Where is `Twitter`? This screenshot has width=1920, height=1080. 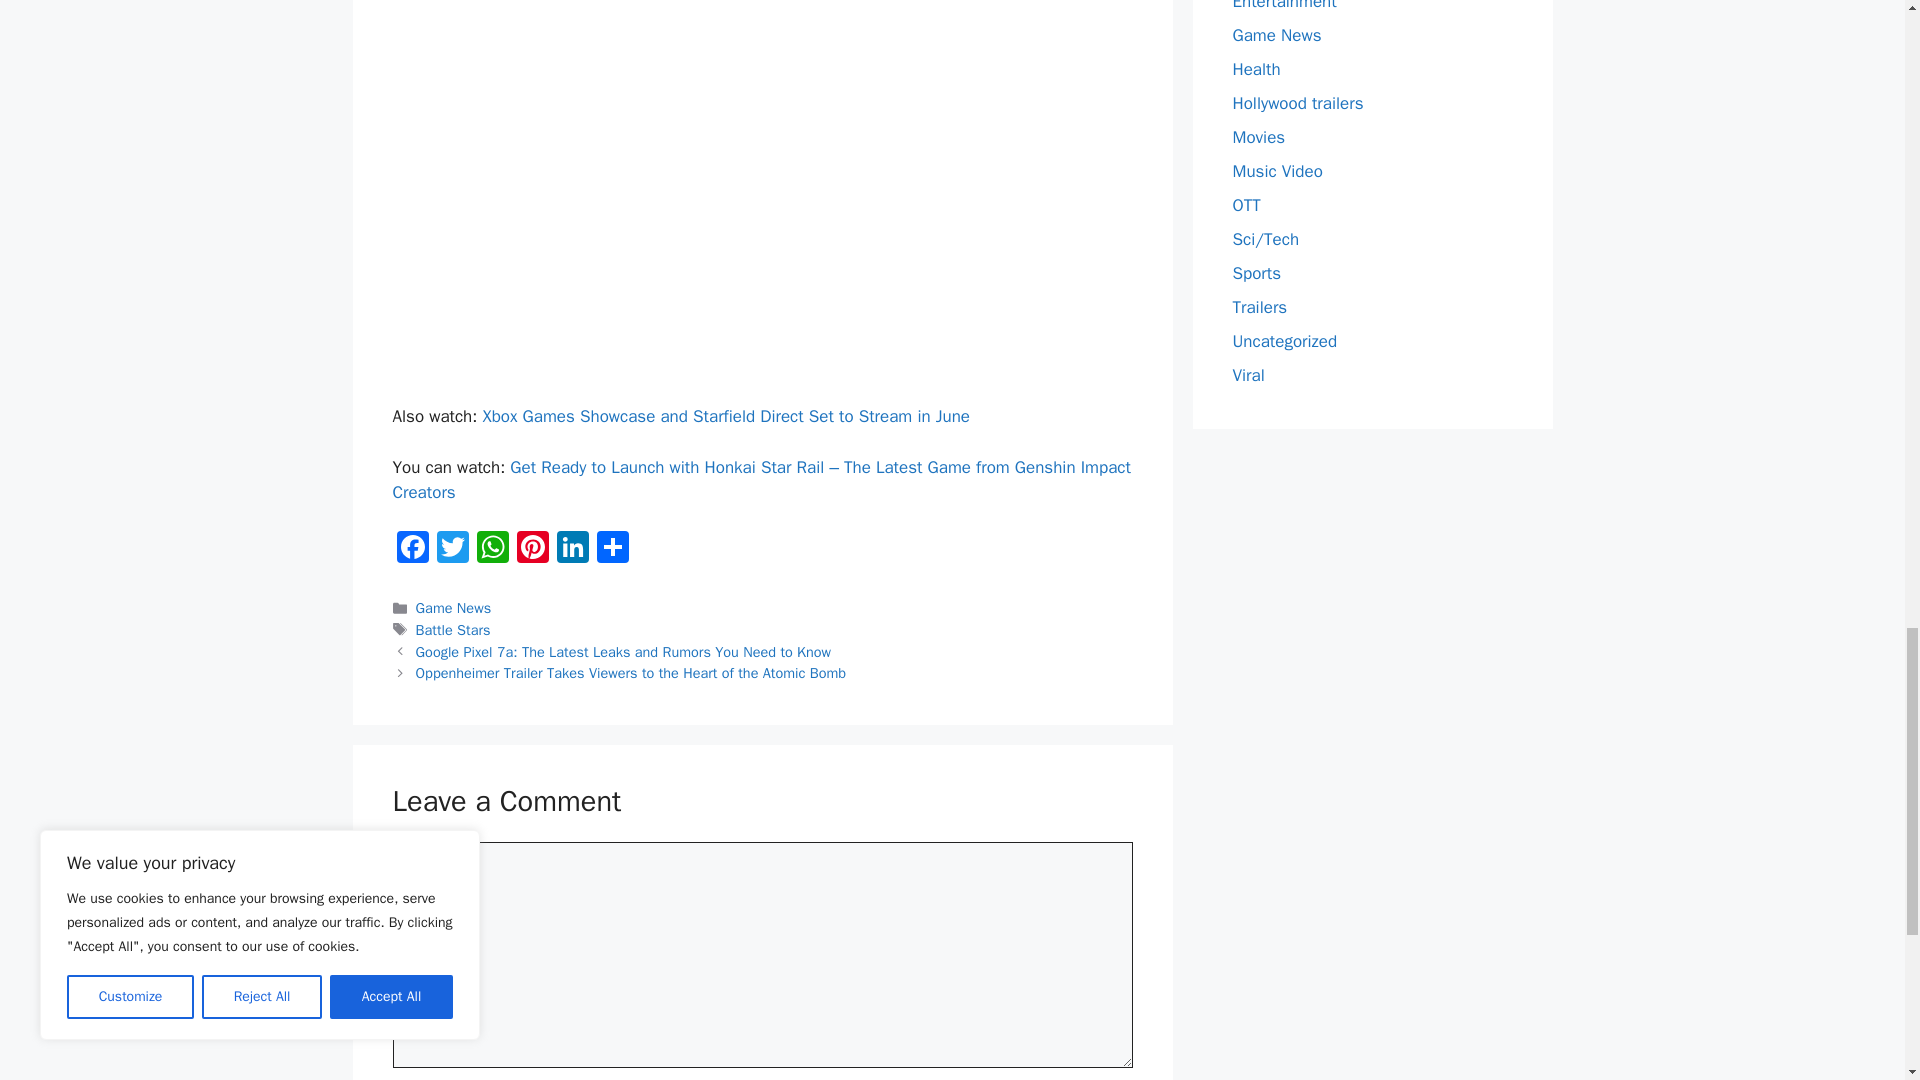 Twitter is located at coordinates (452, 550).